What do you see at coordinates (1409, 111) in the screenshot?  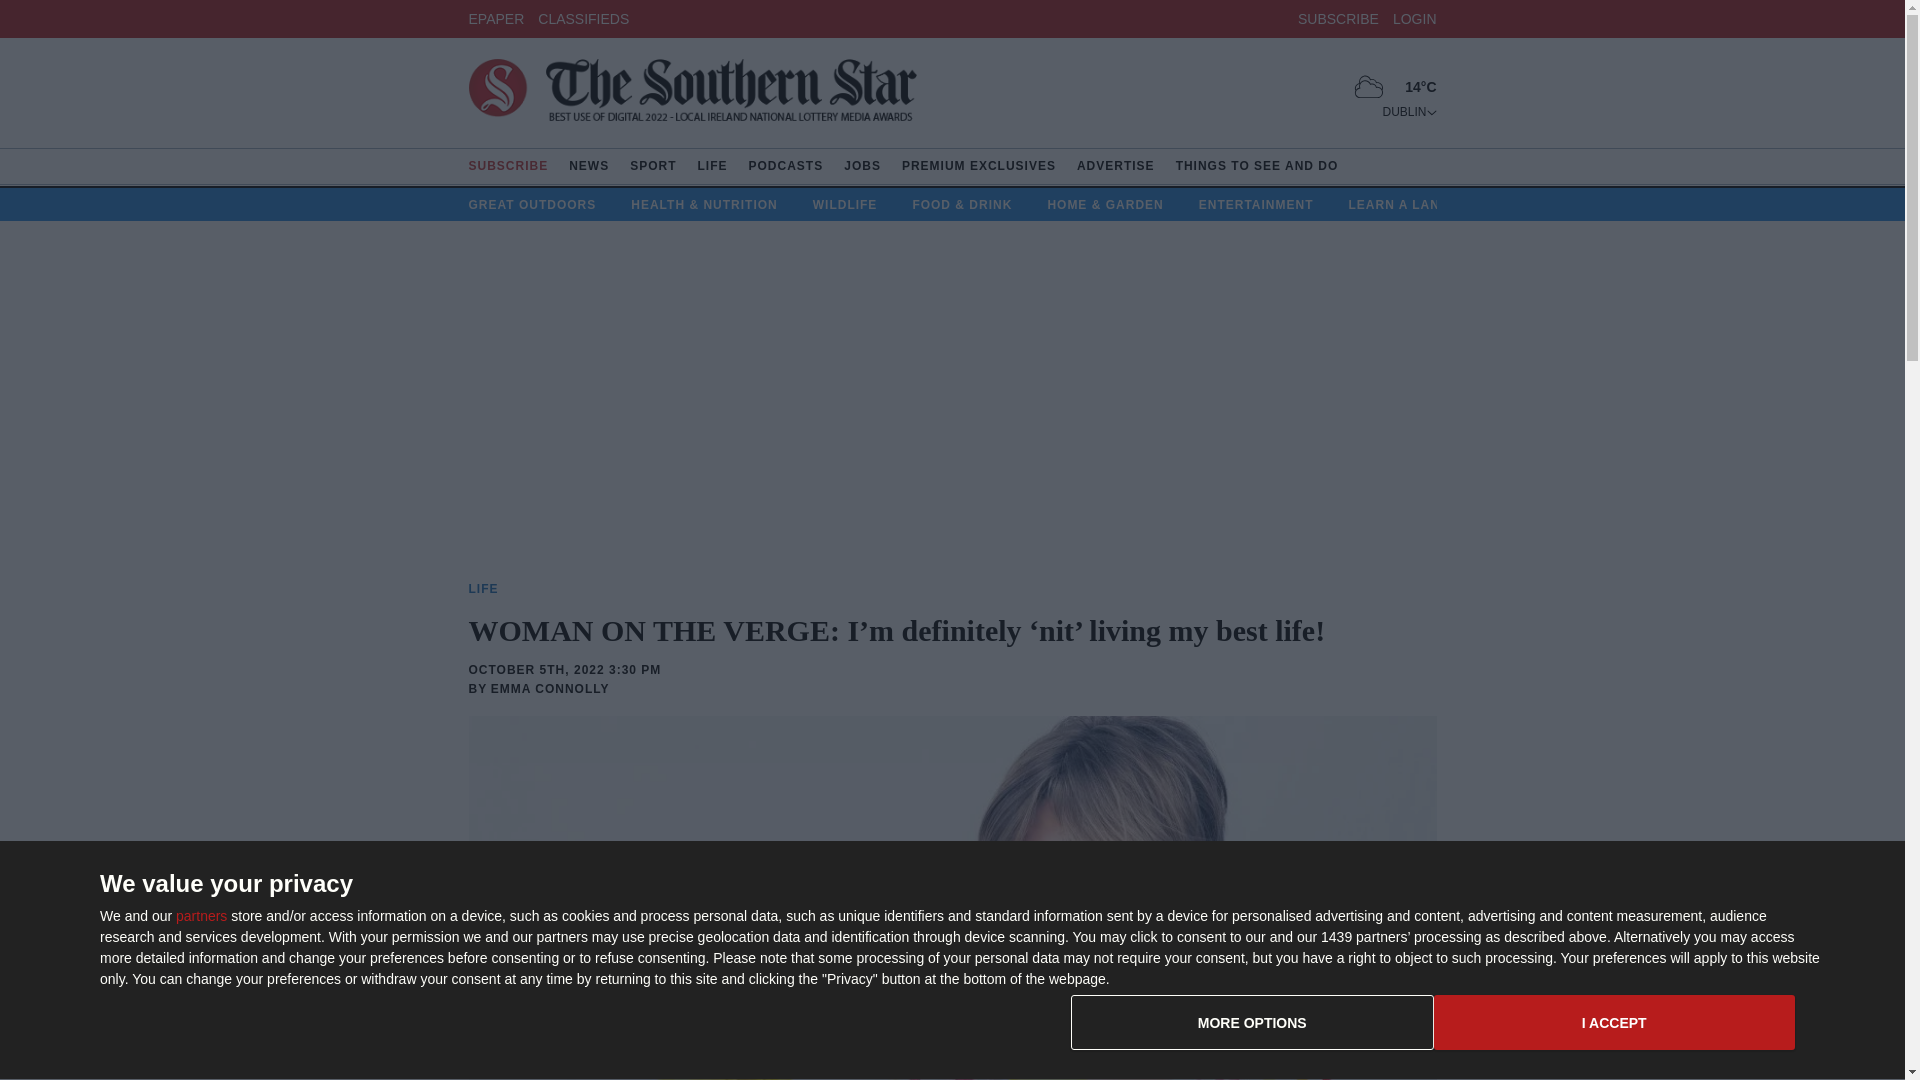 I see `MORE OPTIONS` at bounding box center [1409, 111].